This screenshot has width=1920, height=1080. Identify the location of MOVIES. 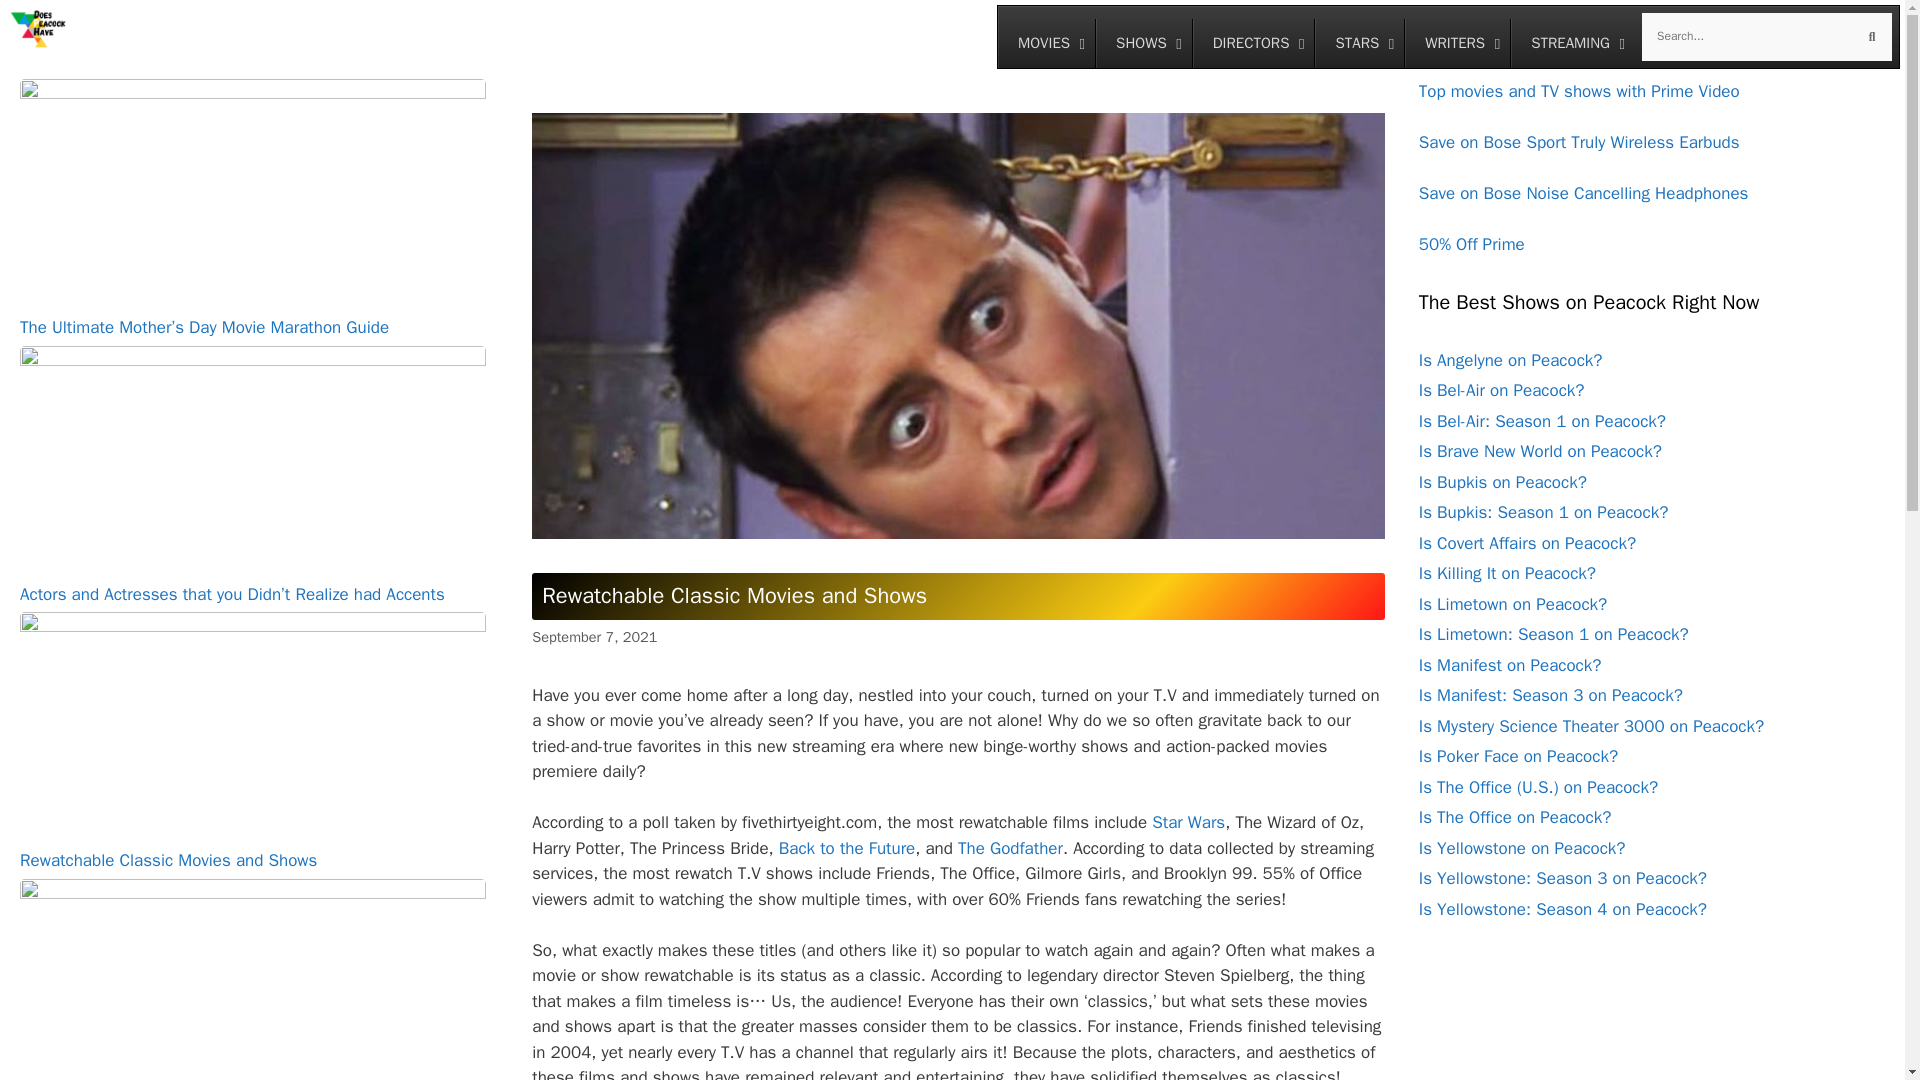
(1448, 37).